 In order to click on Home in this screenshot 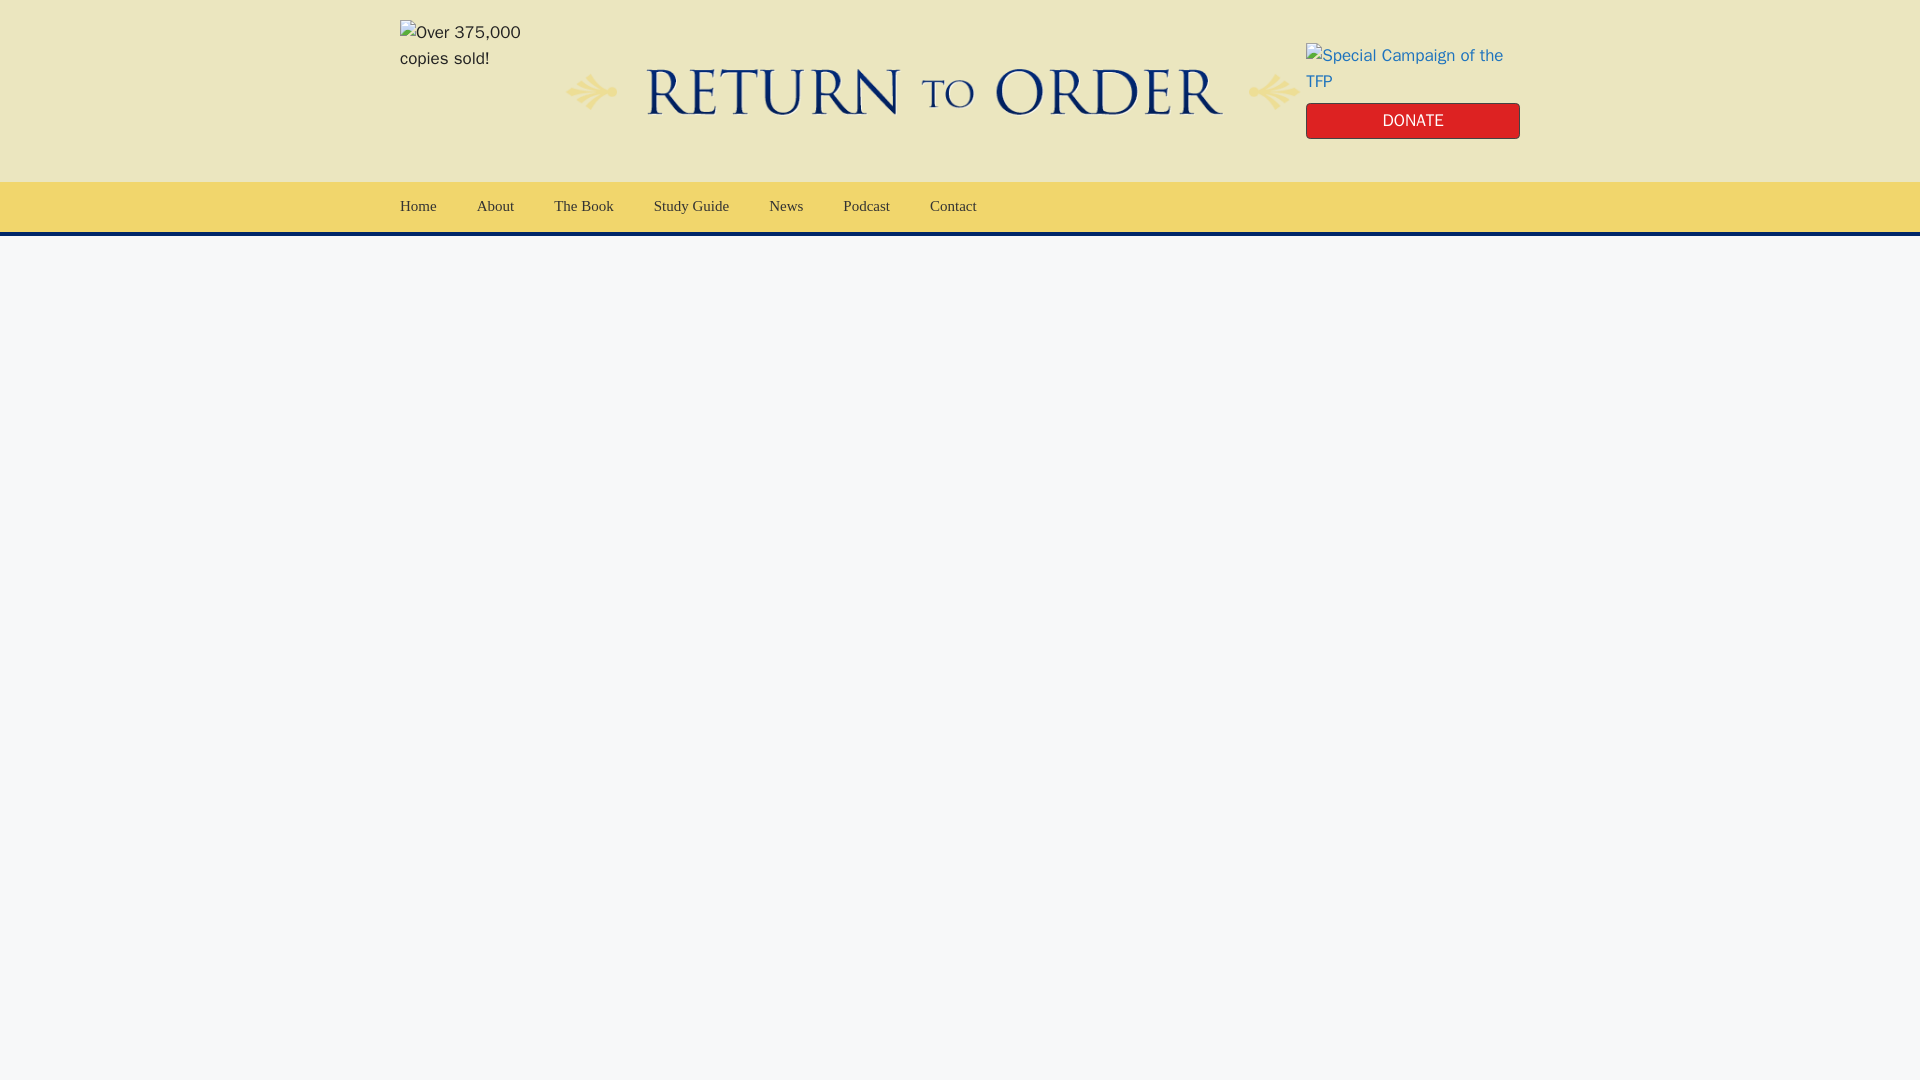, I will do `click(866, 207)`.